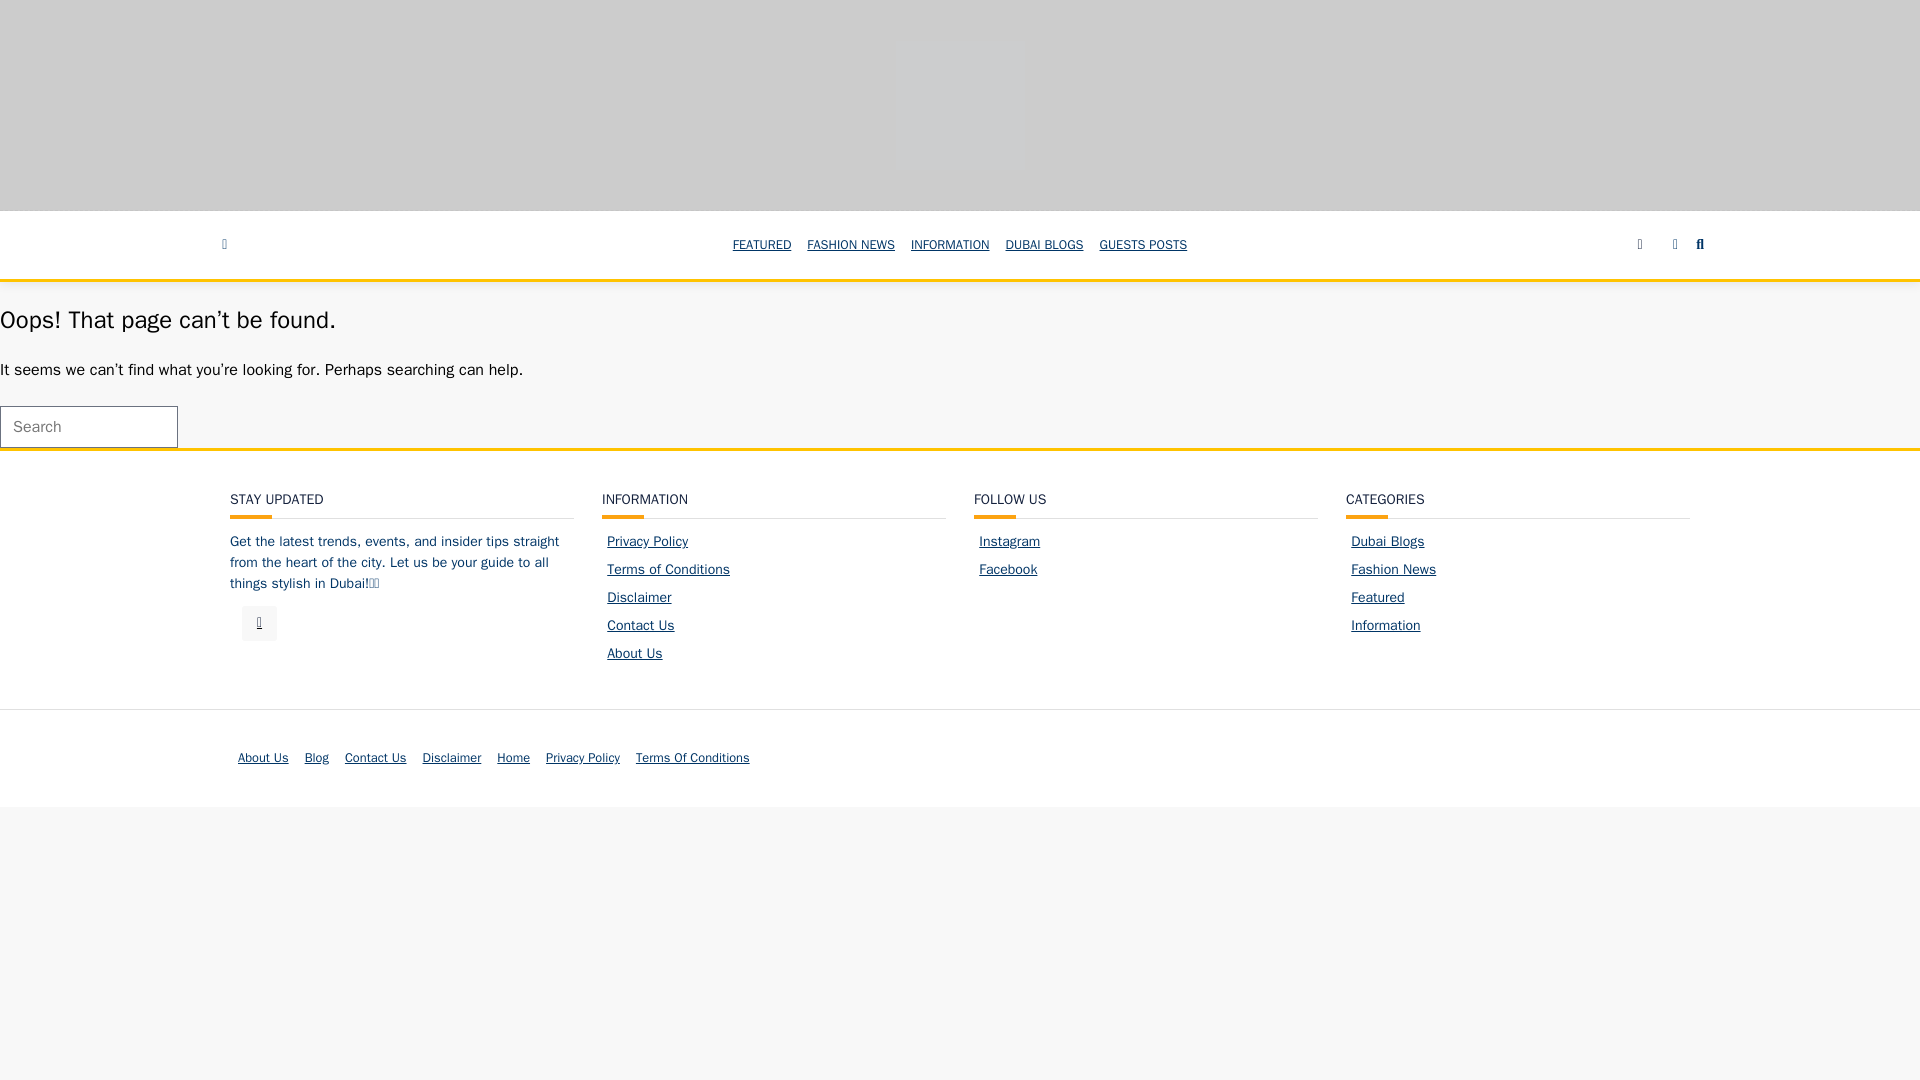 This screenshot has height=1080, width=1920. I want to click on Privacy Policy, so click(646, 541).